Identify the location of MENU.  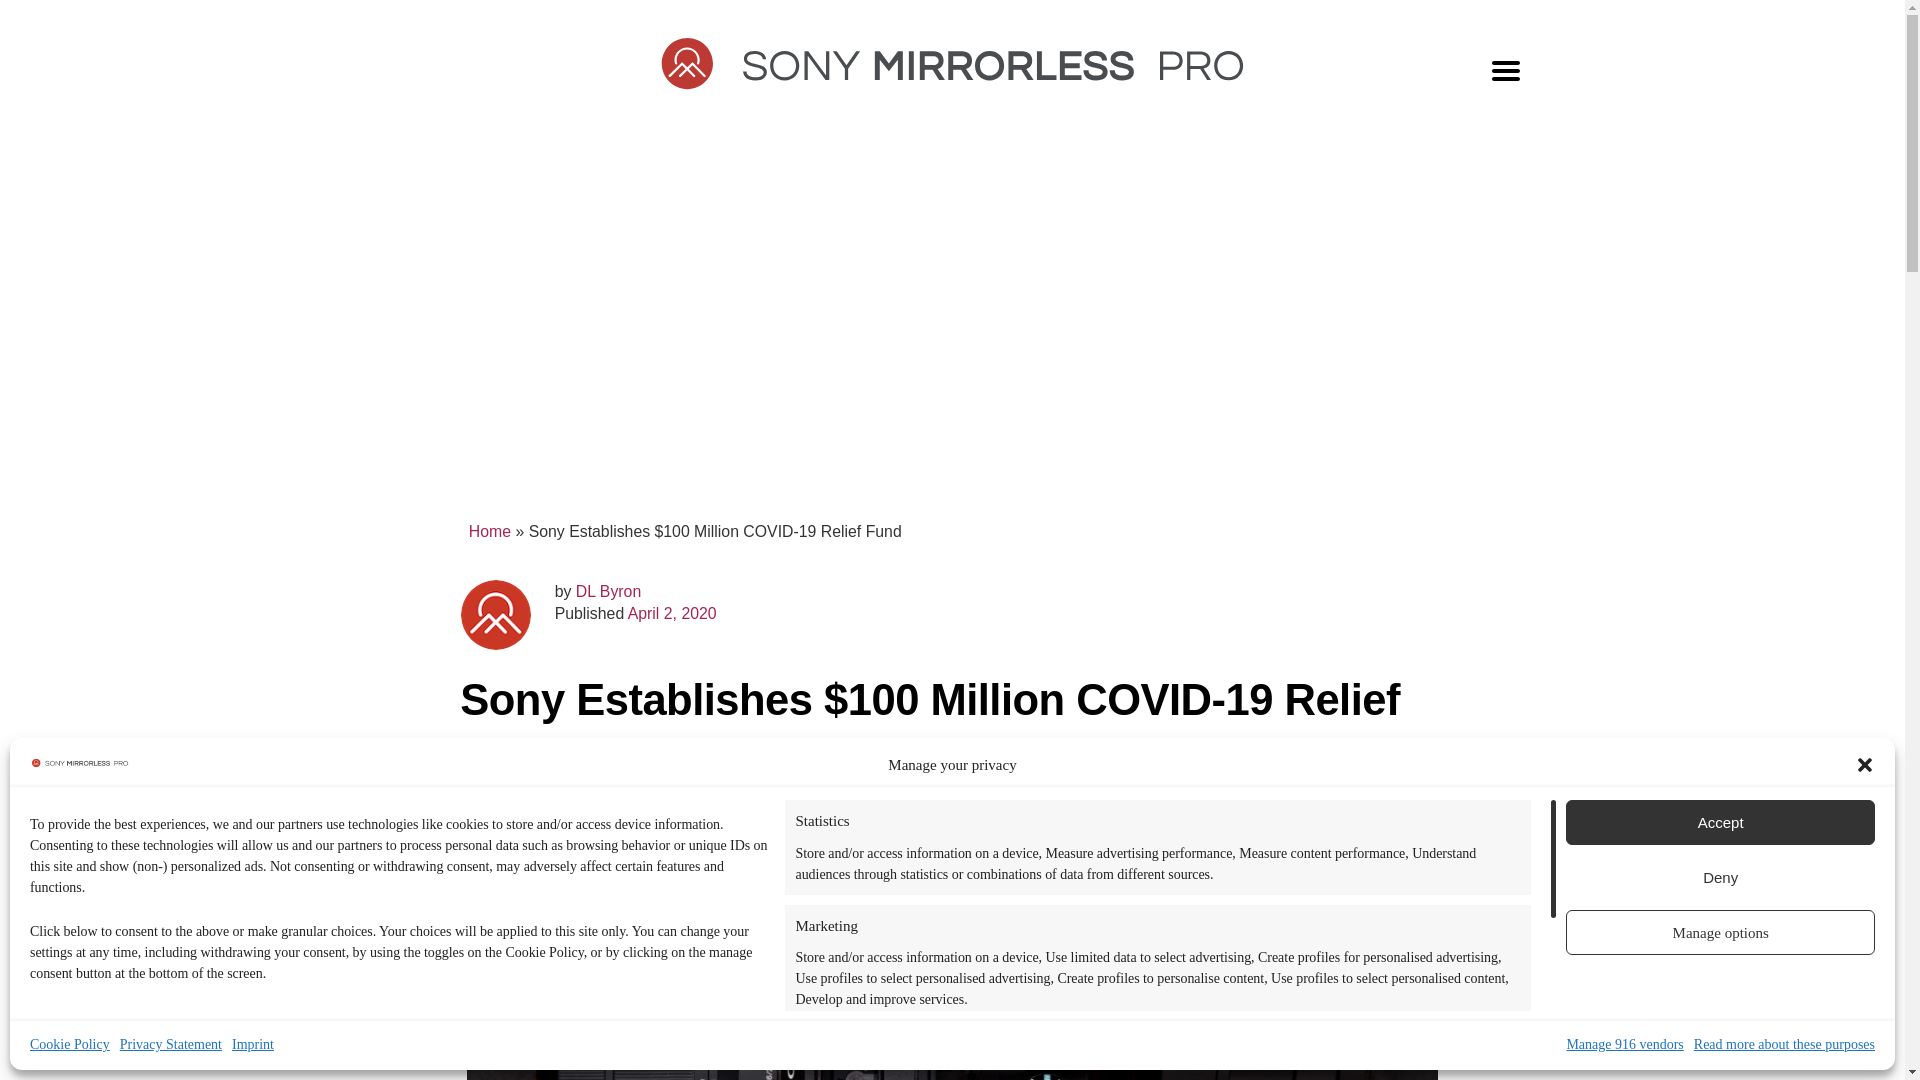
(1506, 72).